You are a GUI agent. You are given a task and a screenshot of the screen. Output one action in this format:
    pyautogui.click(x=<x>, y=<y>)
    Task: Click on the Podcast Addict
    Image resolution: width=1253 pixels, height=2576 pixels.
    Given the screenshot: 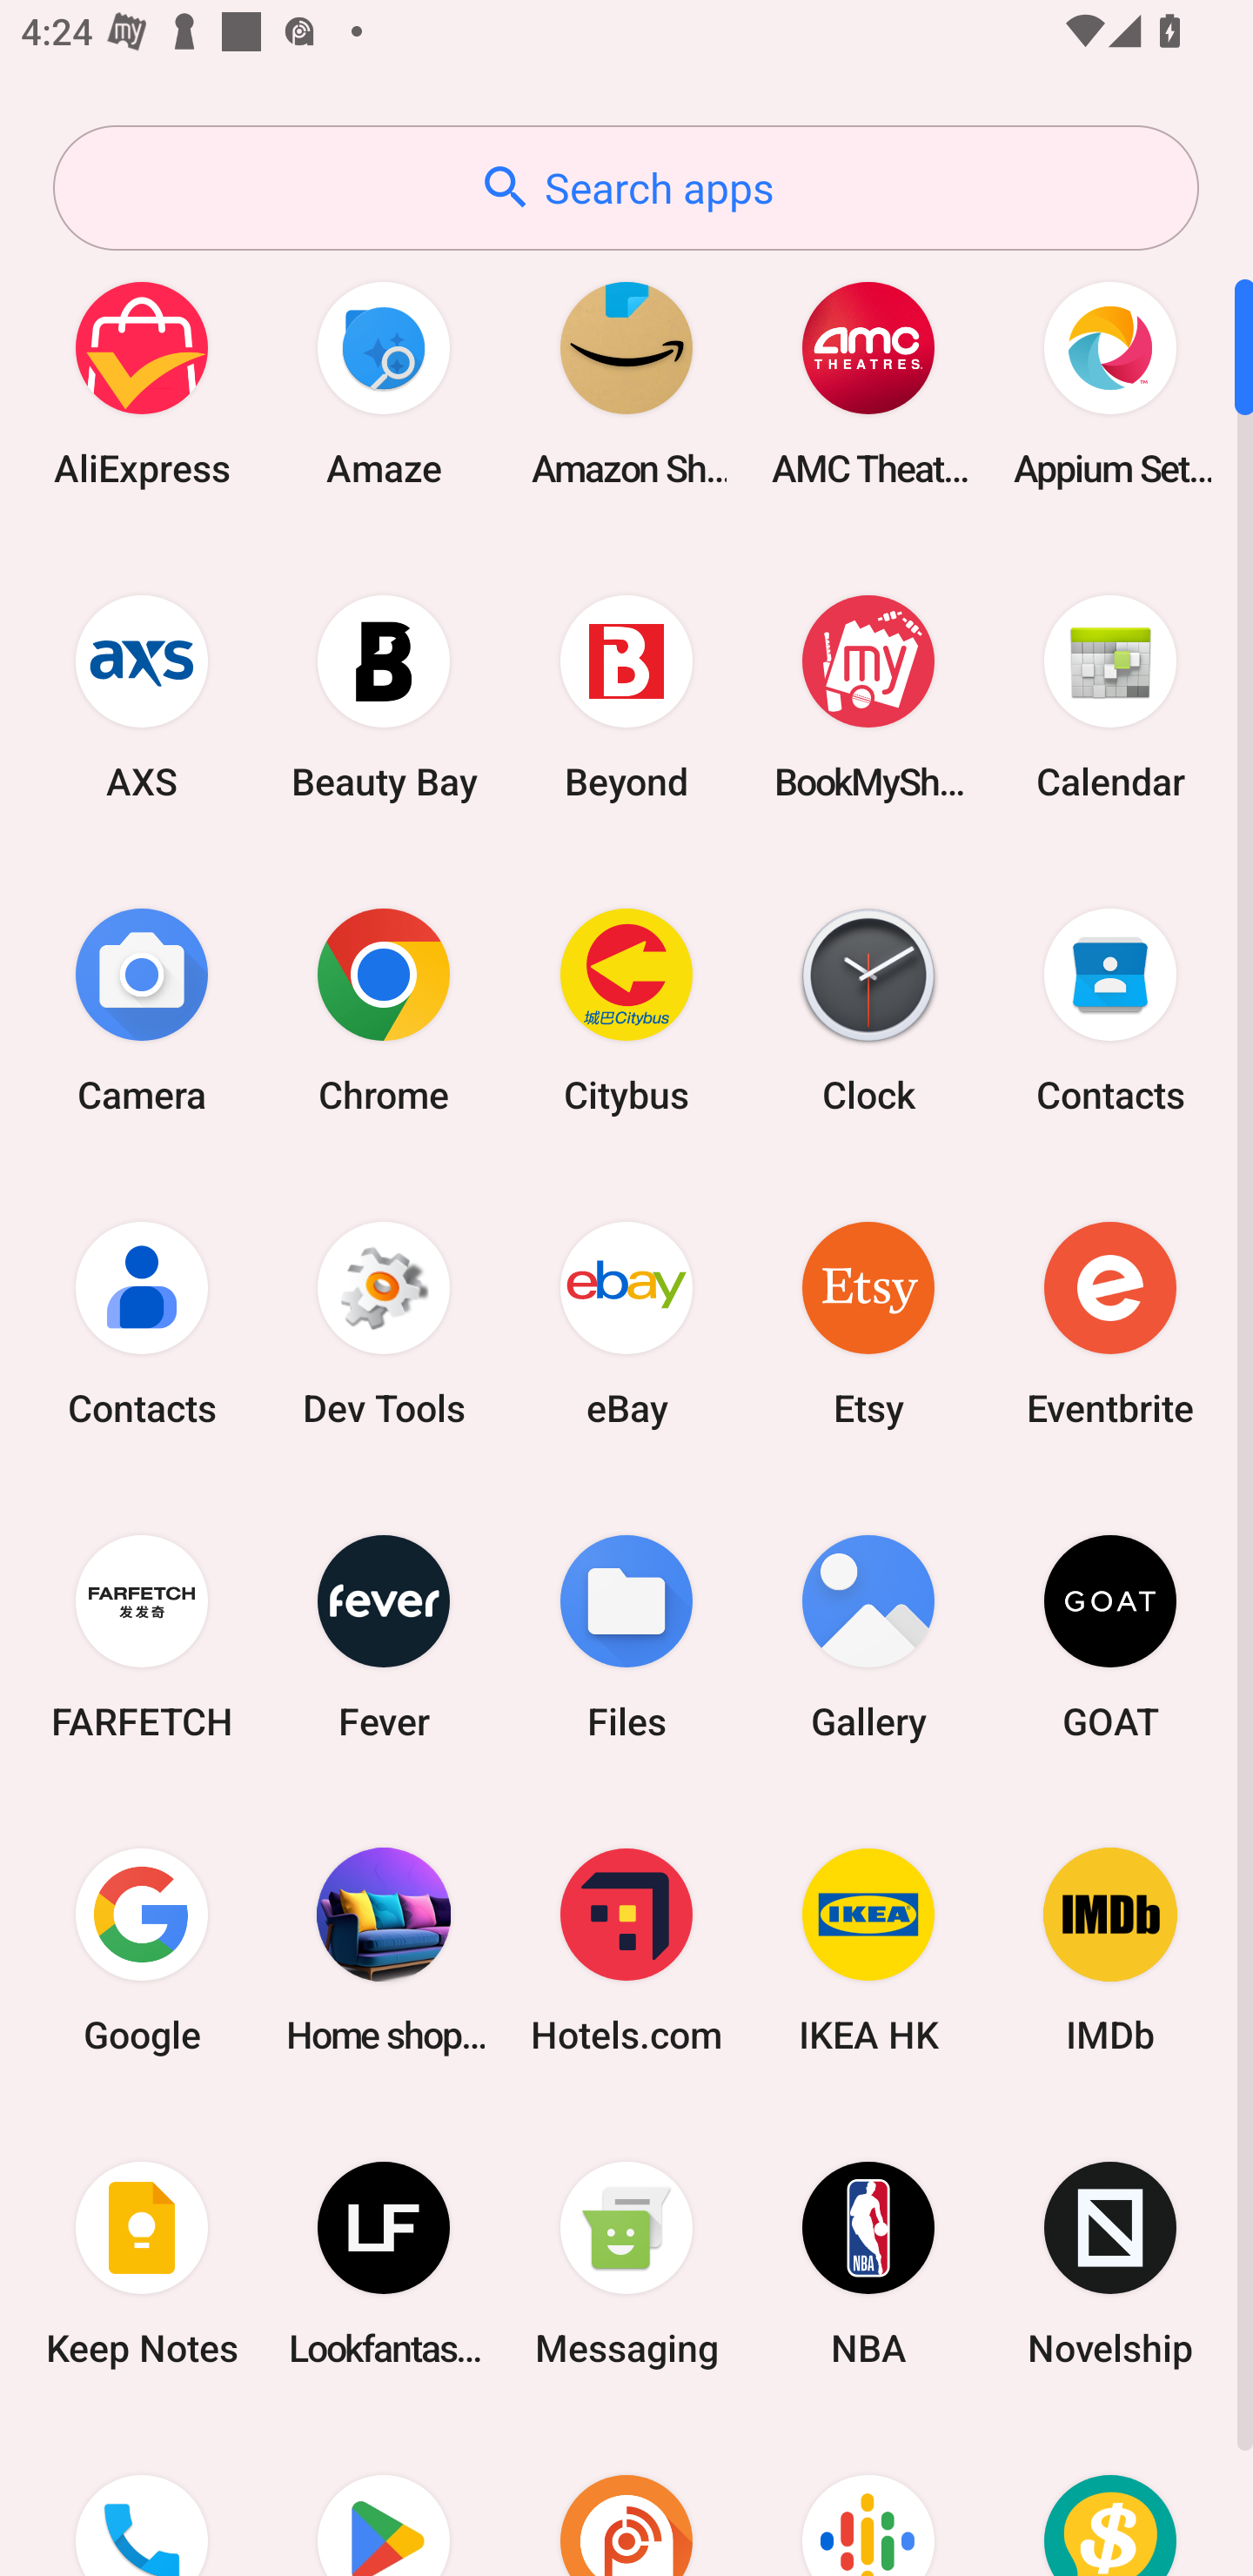 What is the action you would take?
    pyautogui.click(x=626, y=2499)
    